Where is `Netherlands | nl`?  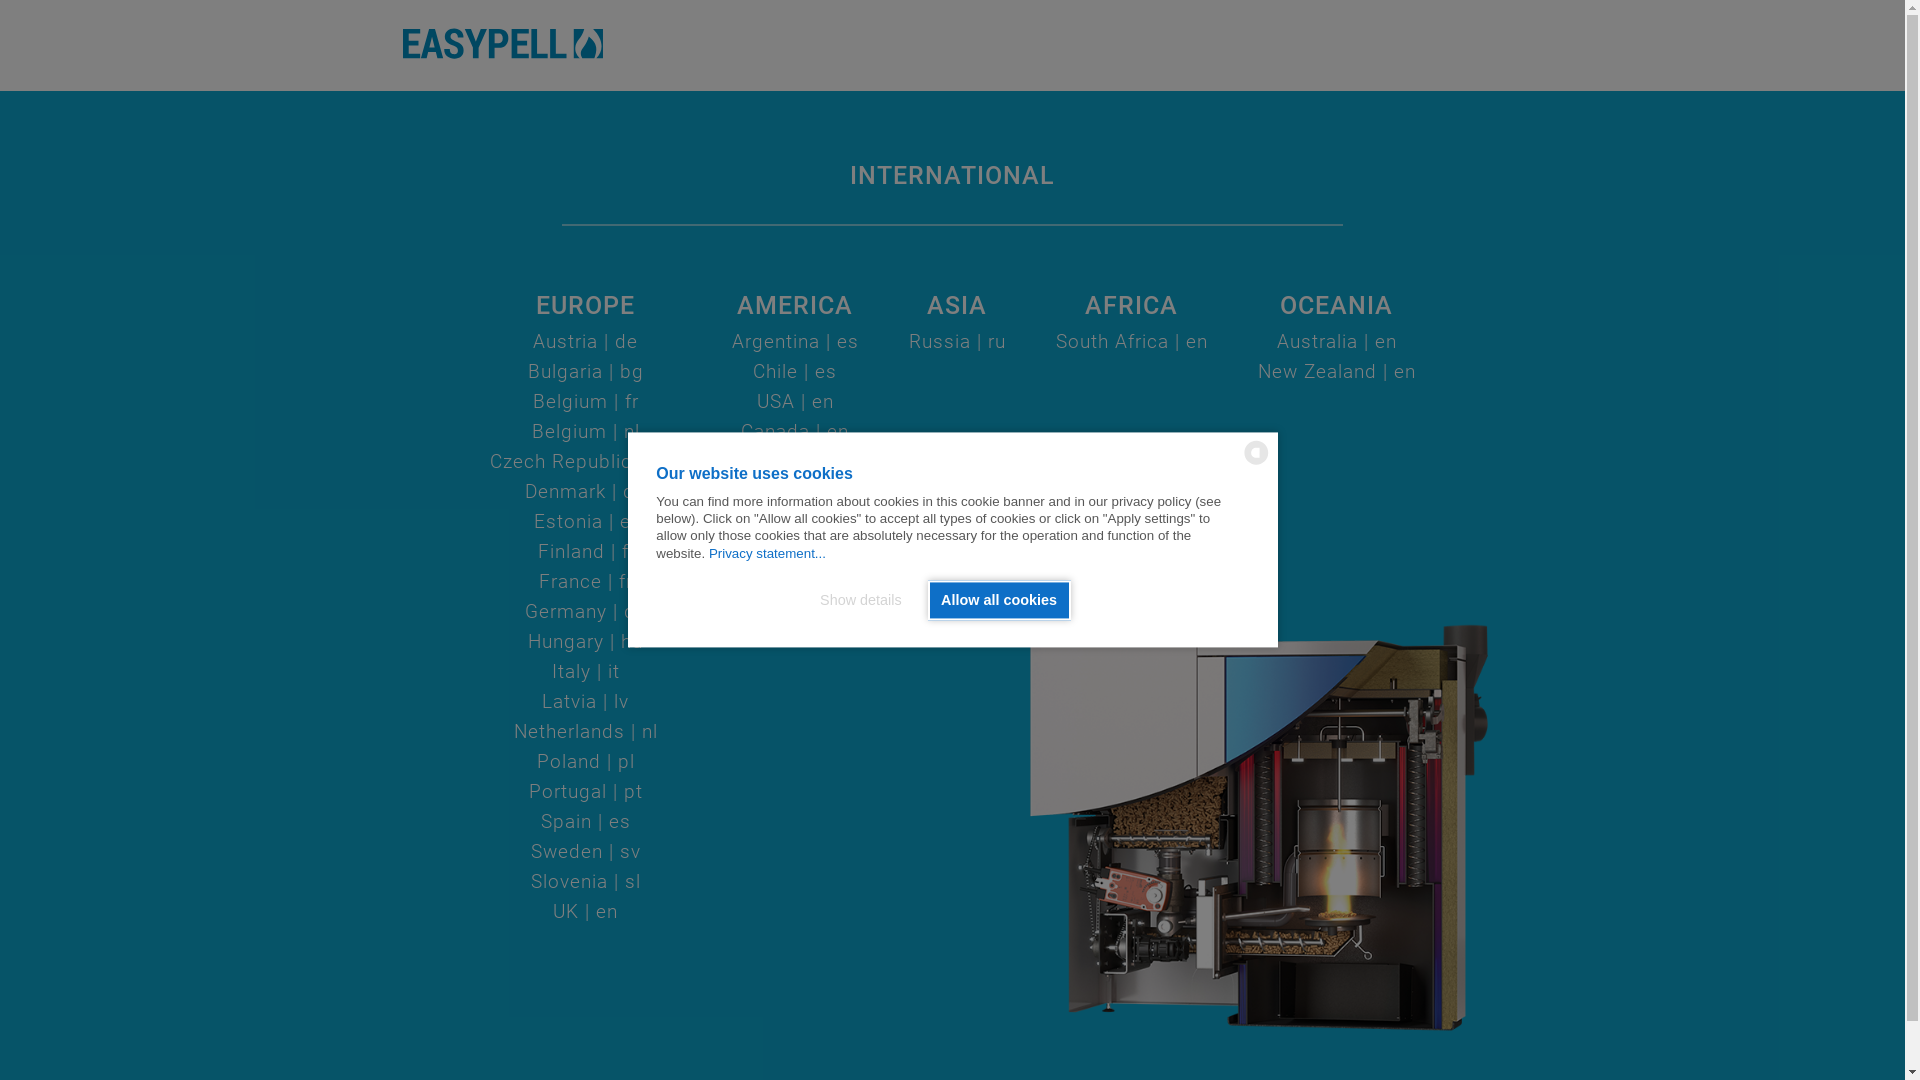
Netherlands | nl is located at coordinates (586, 732).